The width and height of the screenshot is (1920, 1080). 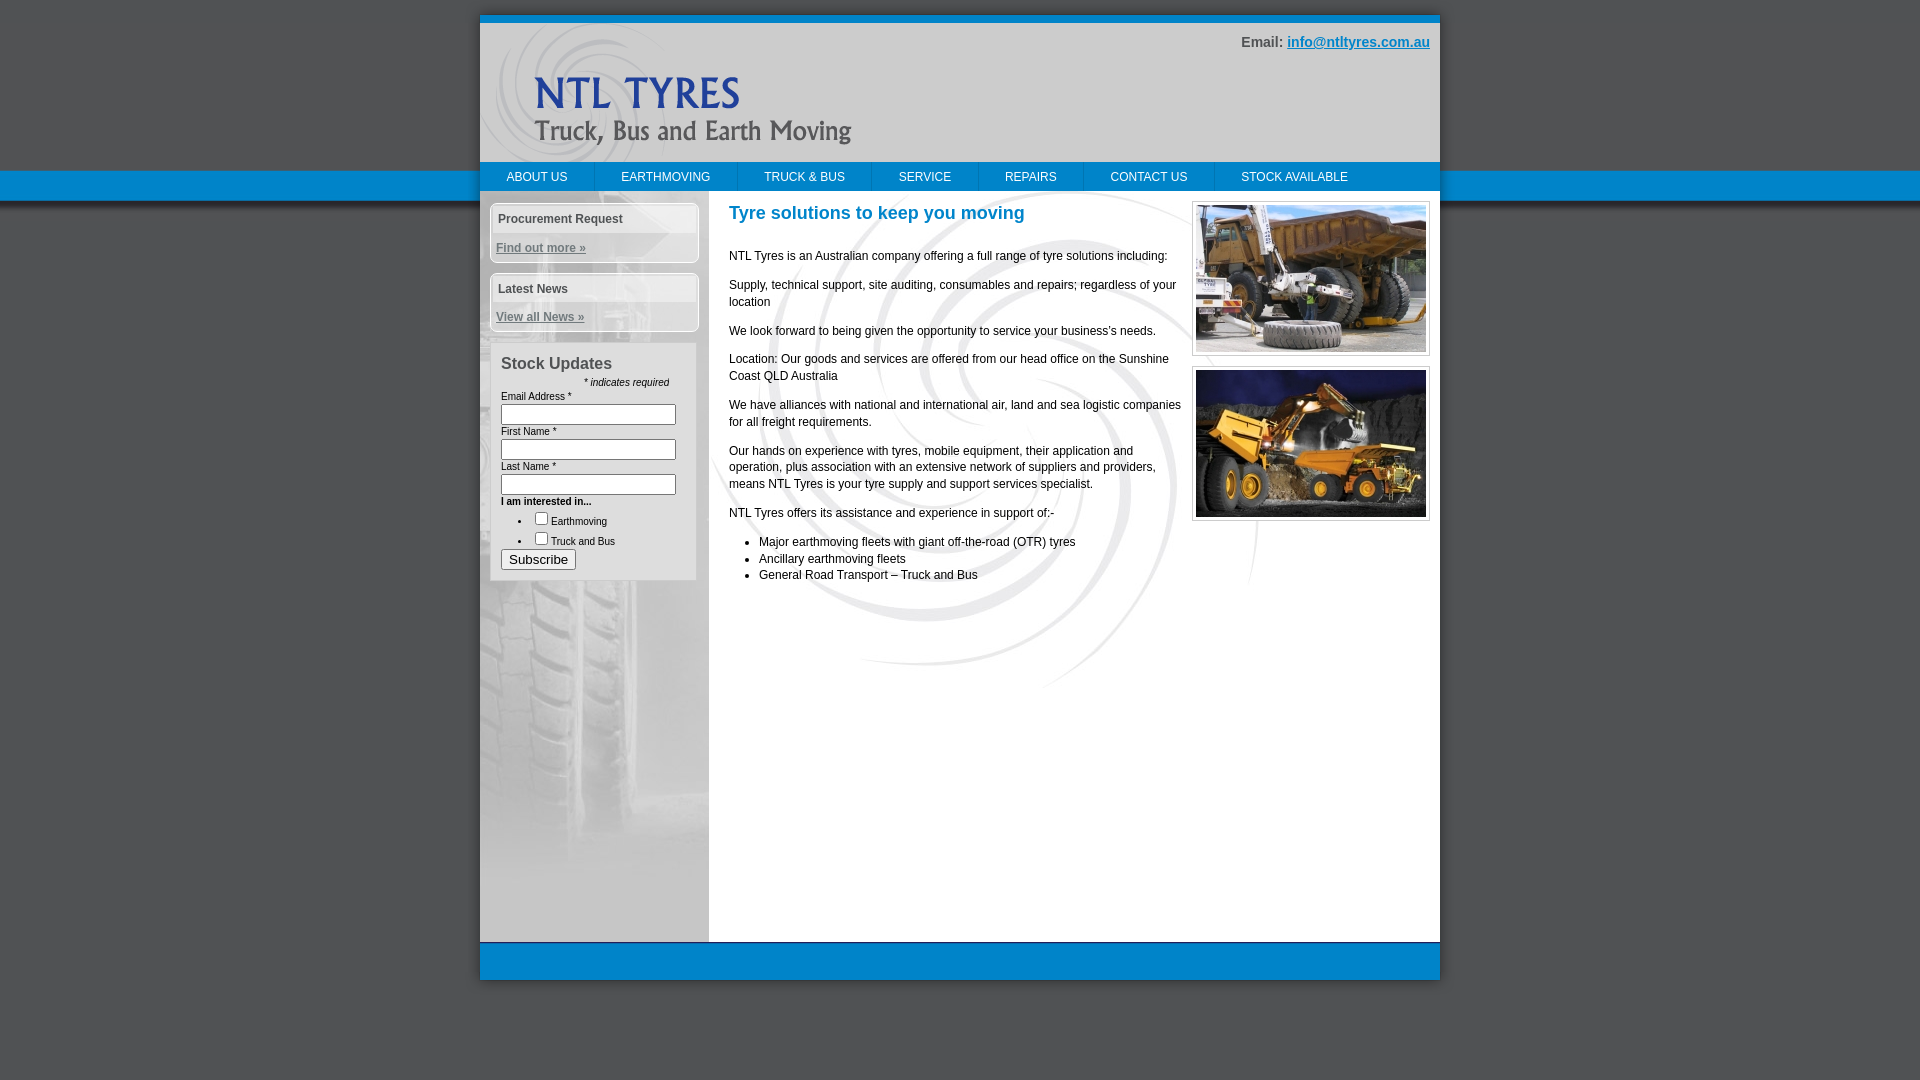 I want to click on CONTACT US, so click(x=1149, y=176).